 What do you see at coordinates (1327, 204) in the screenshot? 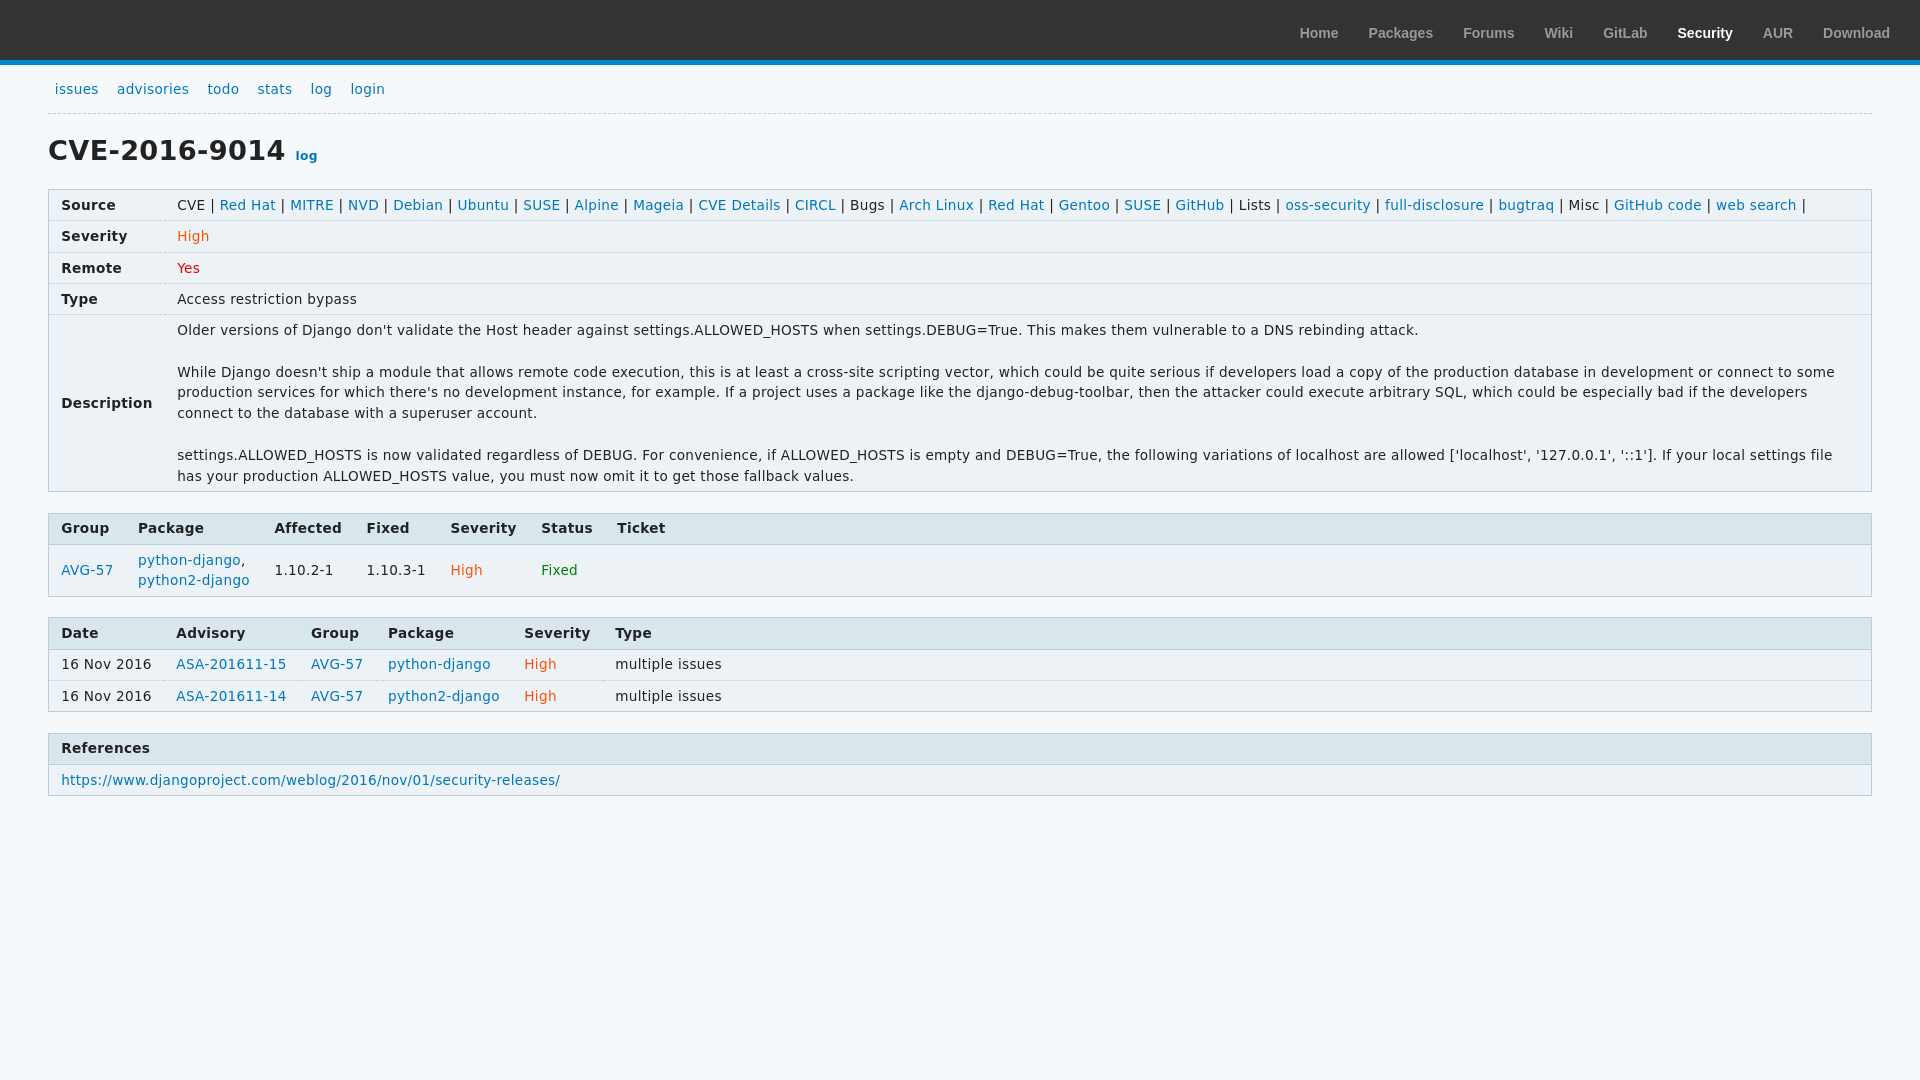
I see `oss-security` at bounding box center [1327, 204].